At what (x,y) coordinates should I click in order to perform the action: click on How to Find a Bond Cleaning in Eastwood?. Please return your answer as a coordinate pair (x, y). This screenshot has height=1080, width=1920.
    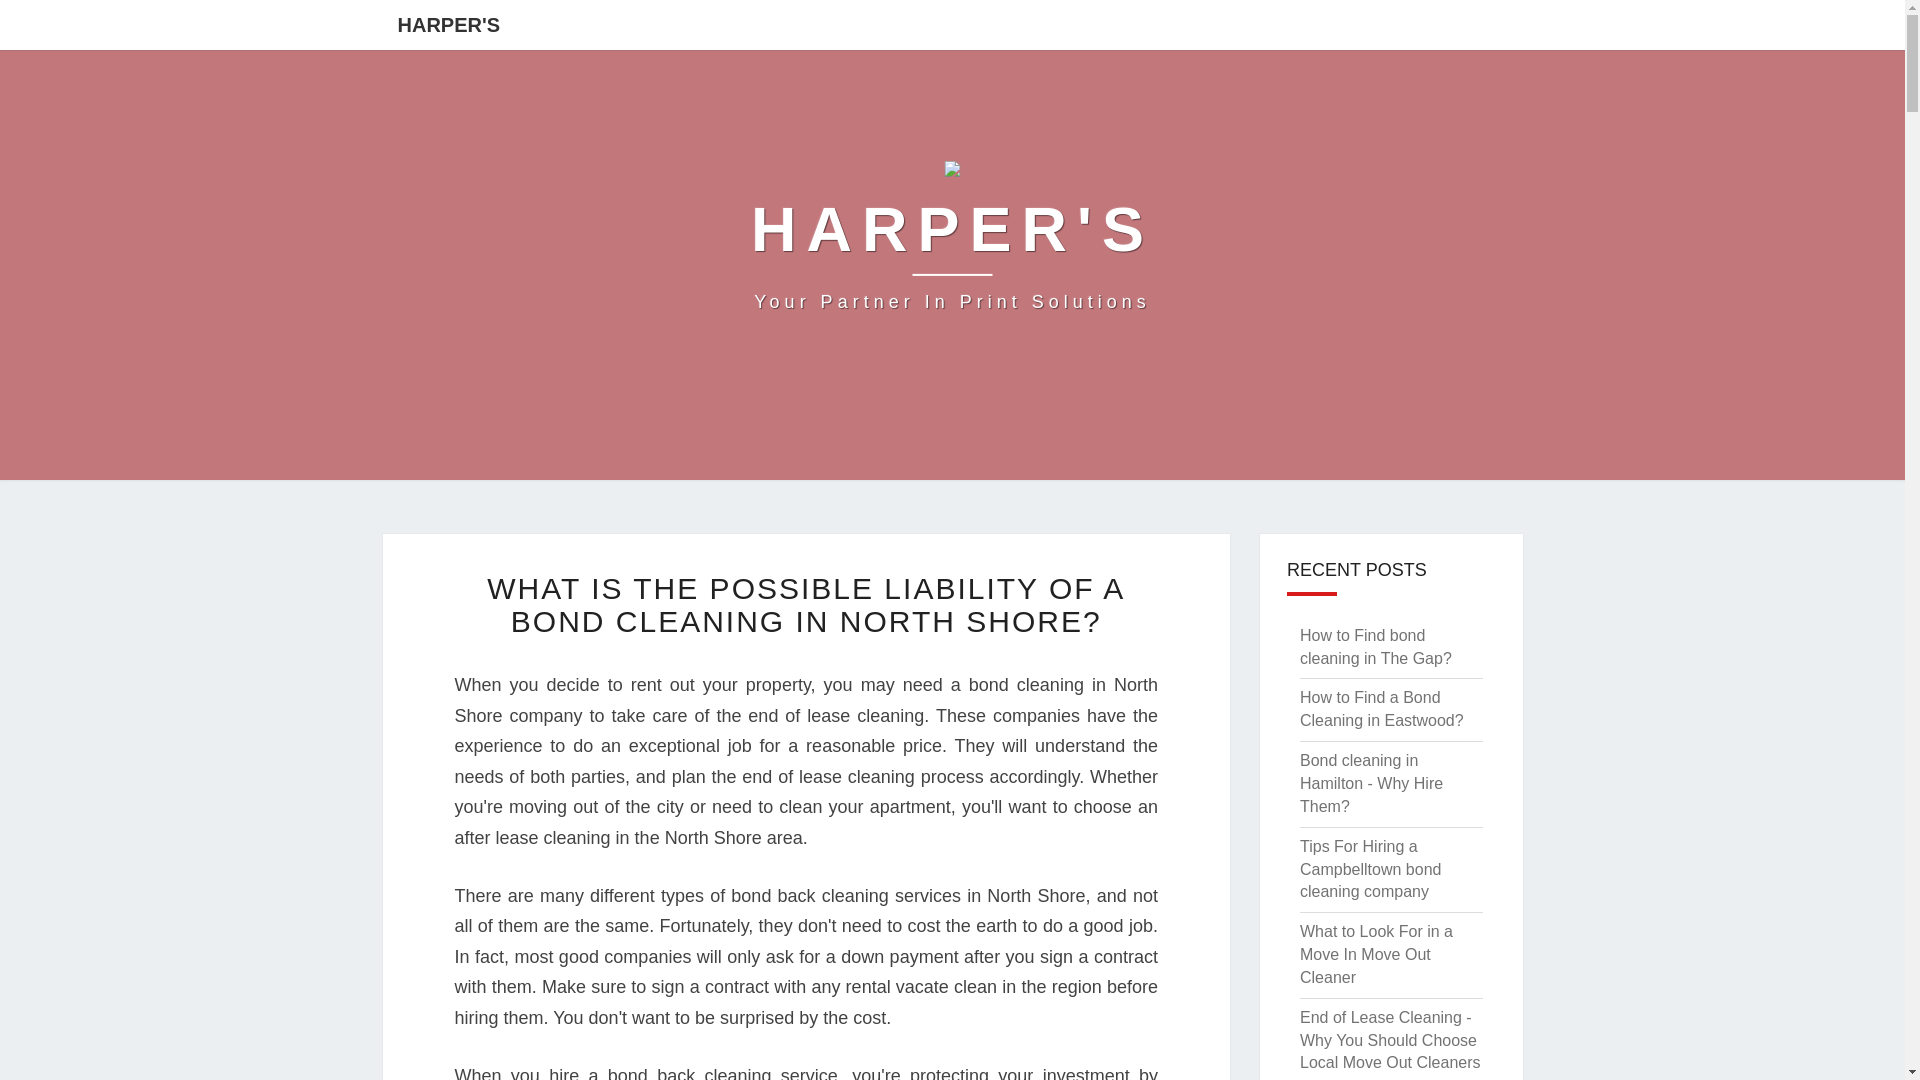
    Looking at the image, I should click on (1381, 709).